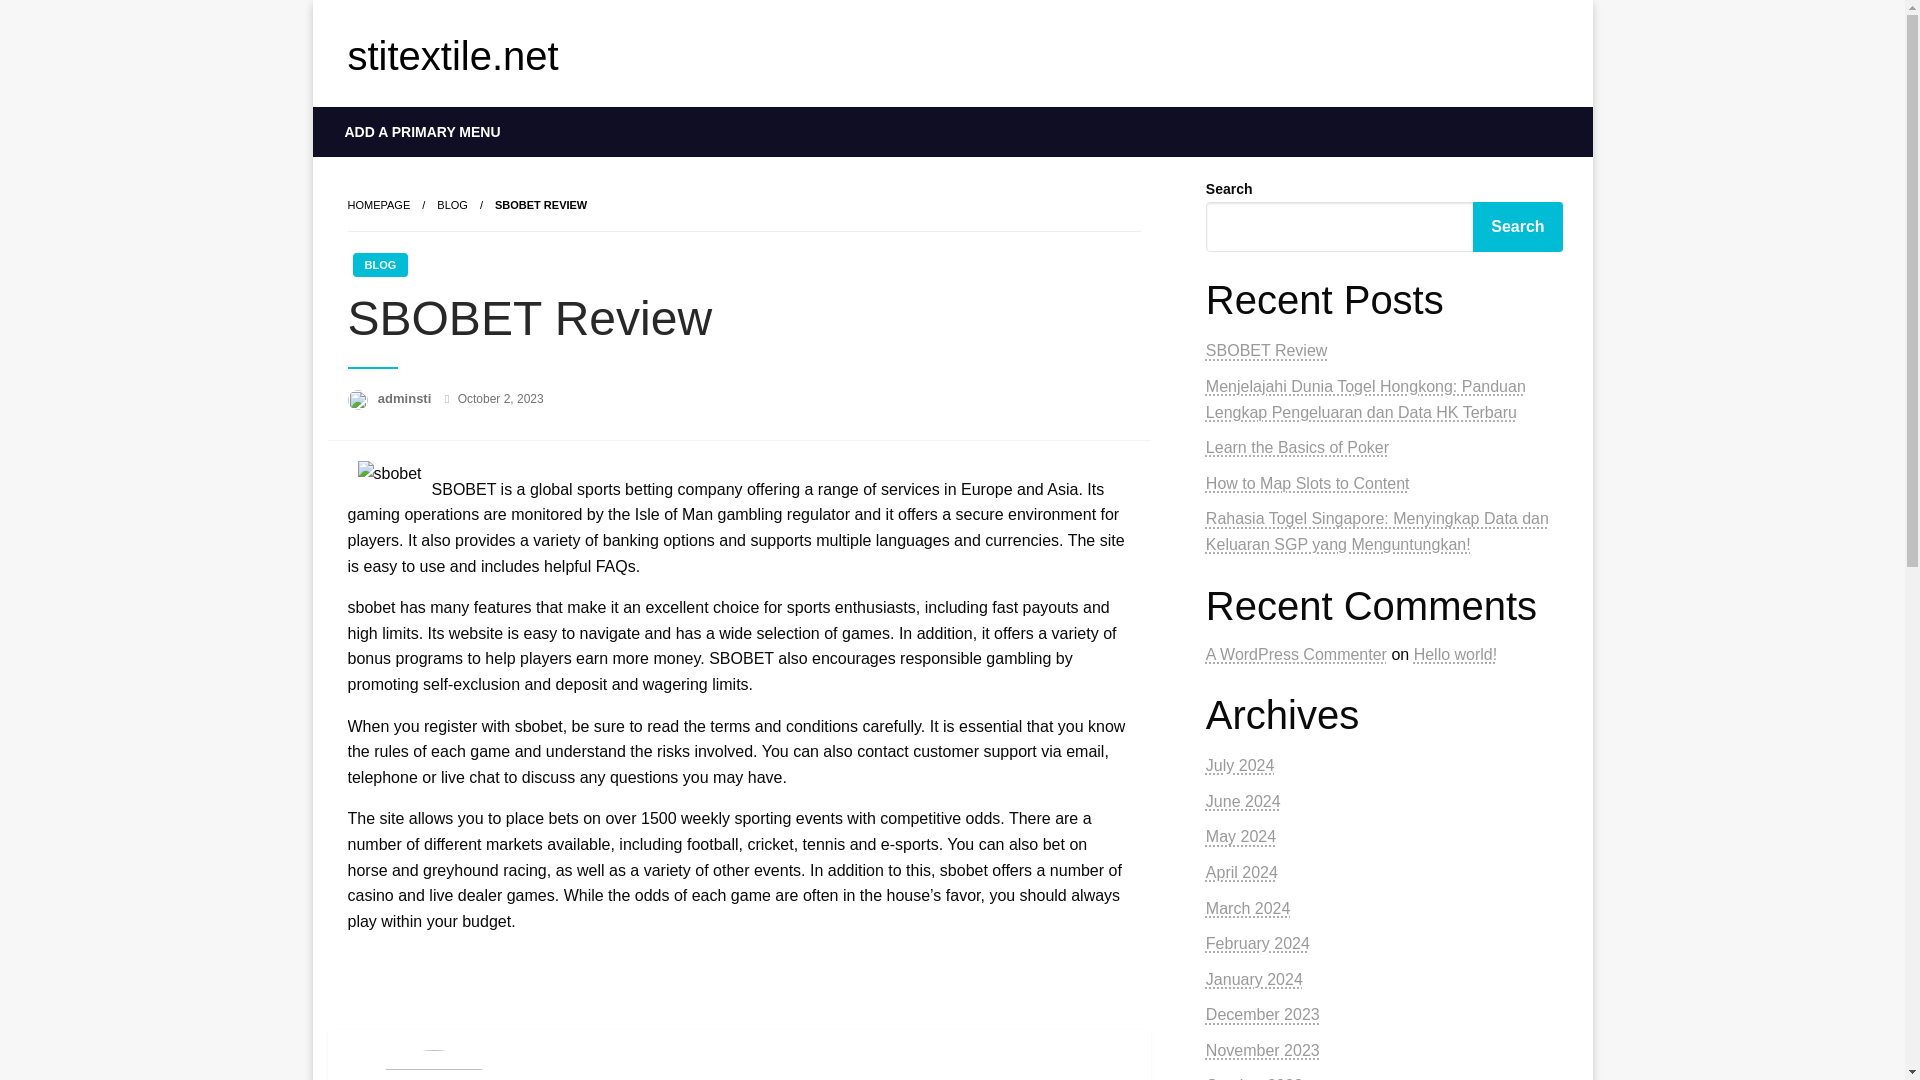 The height and width of the screenshot is (1080, 1920). What do you see at coordinates (500, 399) in the screenshot?
I see `October 2, 2023` at bounding box center [500, 399].